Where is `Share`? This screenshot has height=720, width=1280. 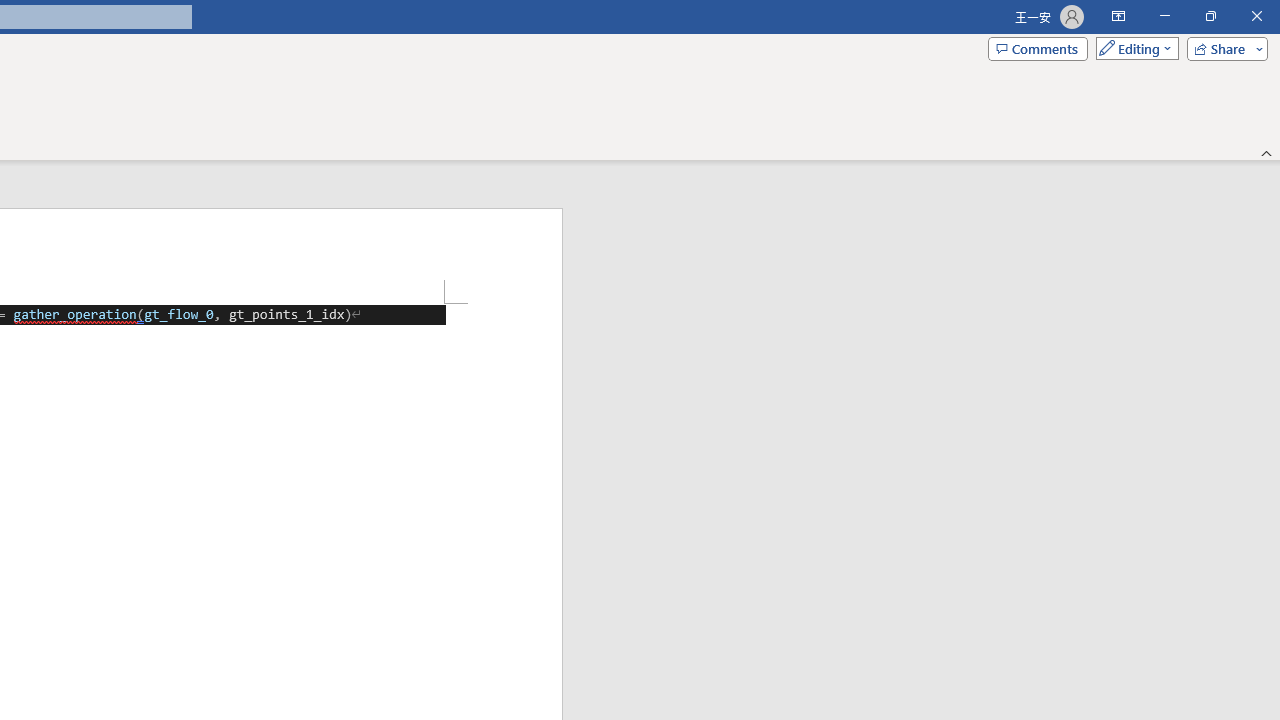
Share is located at coordinates (1223, 48).